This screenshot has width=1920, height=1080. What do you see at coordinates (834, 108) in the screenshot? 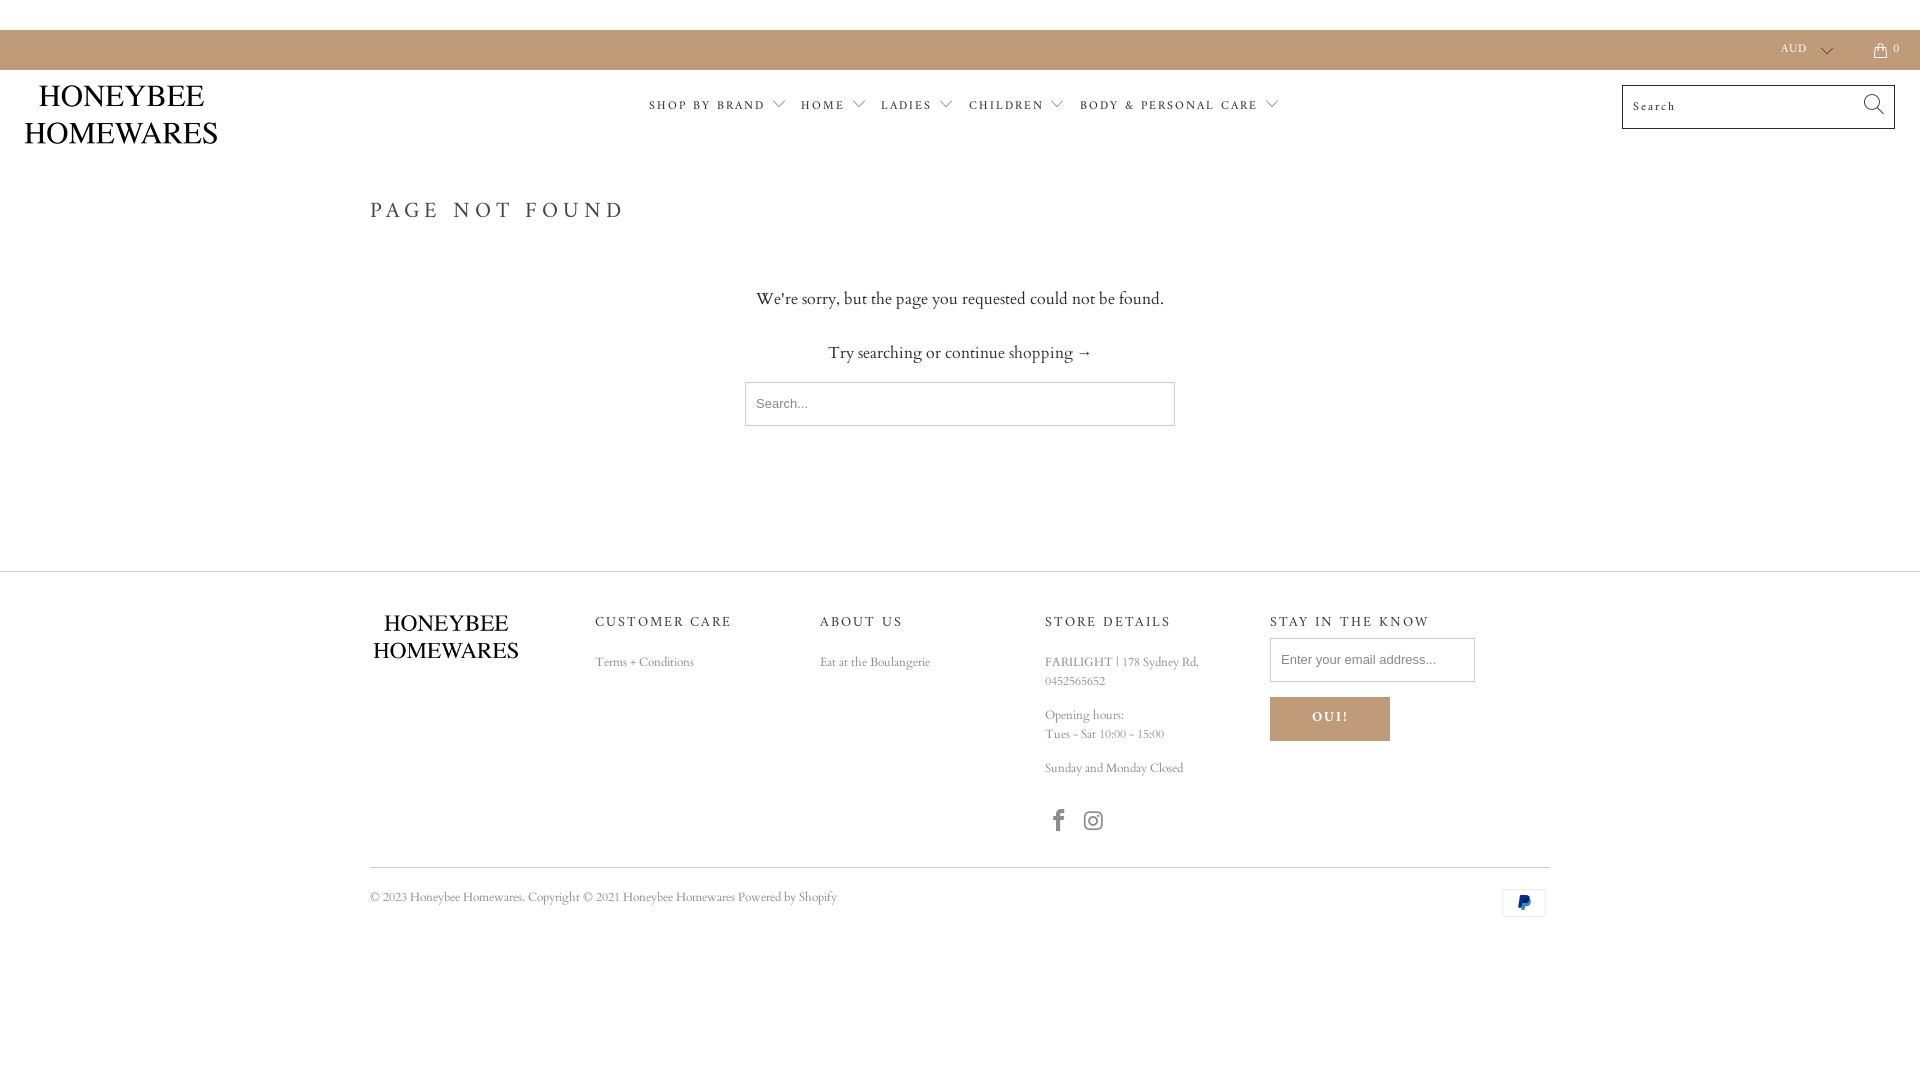
I see `HOME` at bounding box center [834, 108].